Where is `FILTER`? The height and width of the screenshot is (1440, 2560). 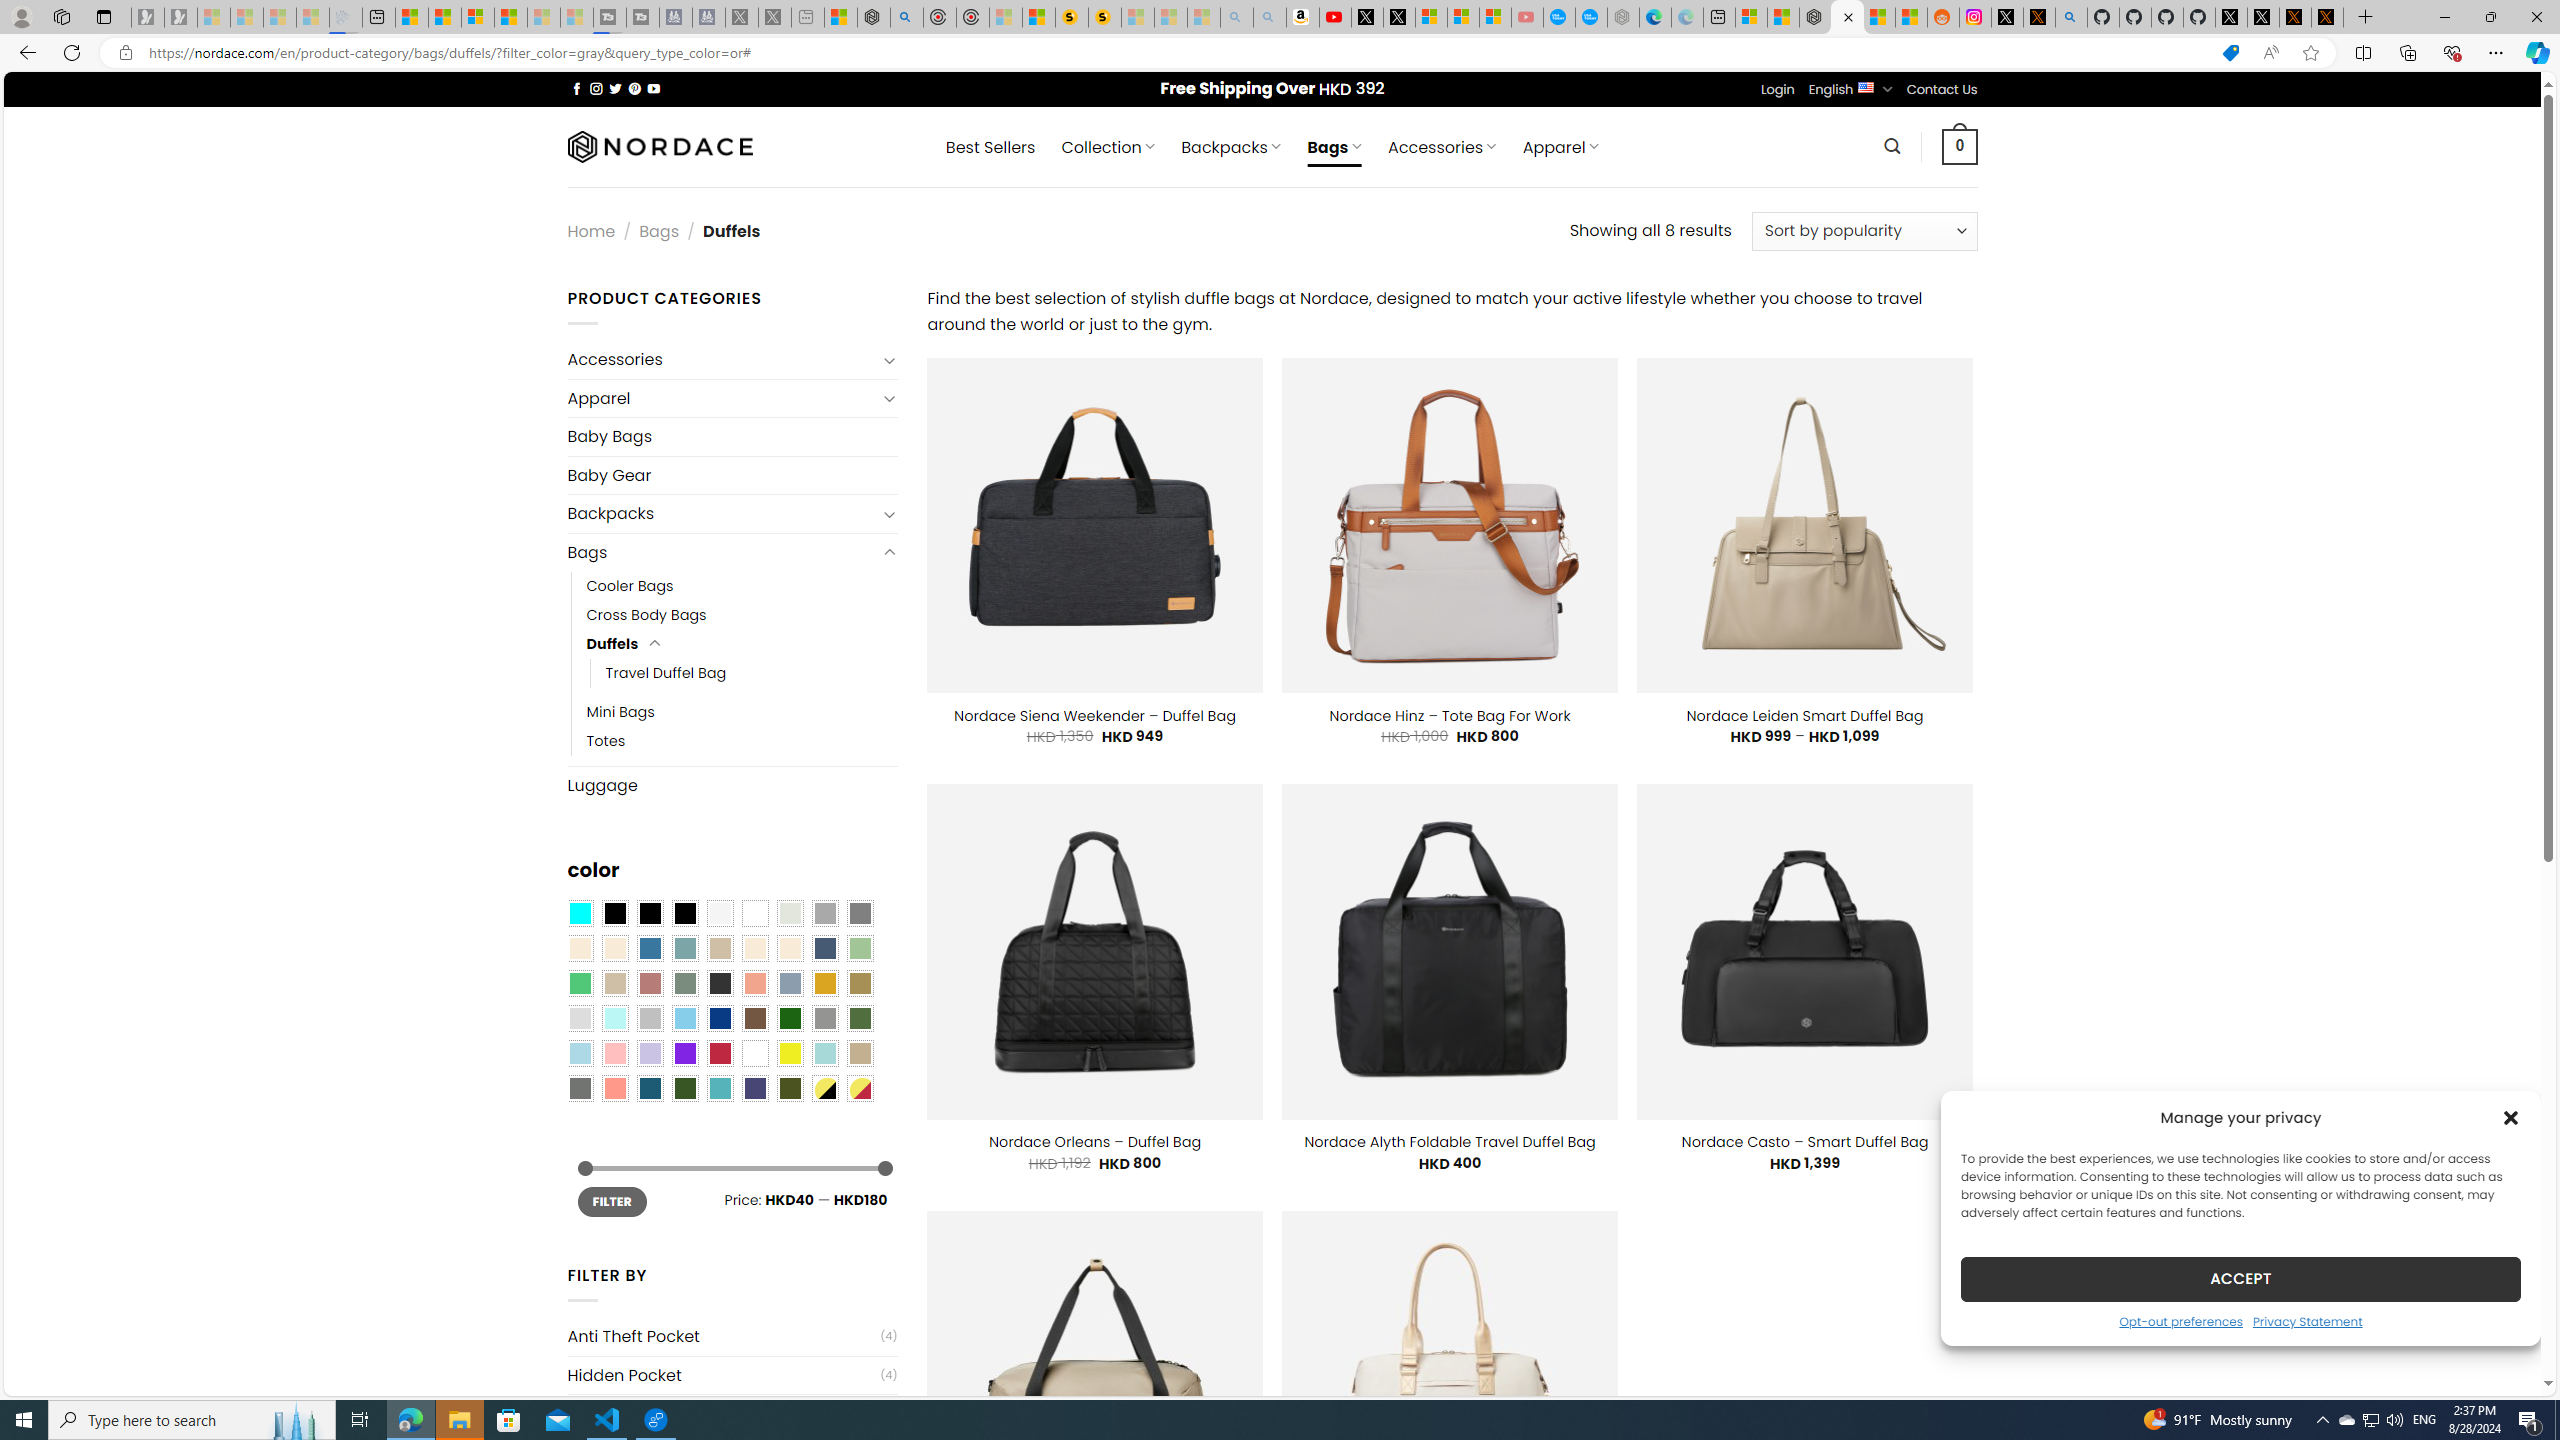
FILTER is located at coordinates (612, 1202).